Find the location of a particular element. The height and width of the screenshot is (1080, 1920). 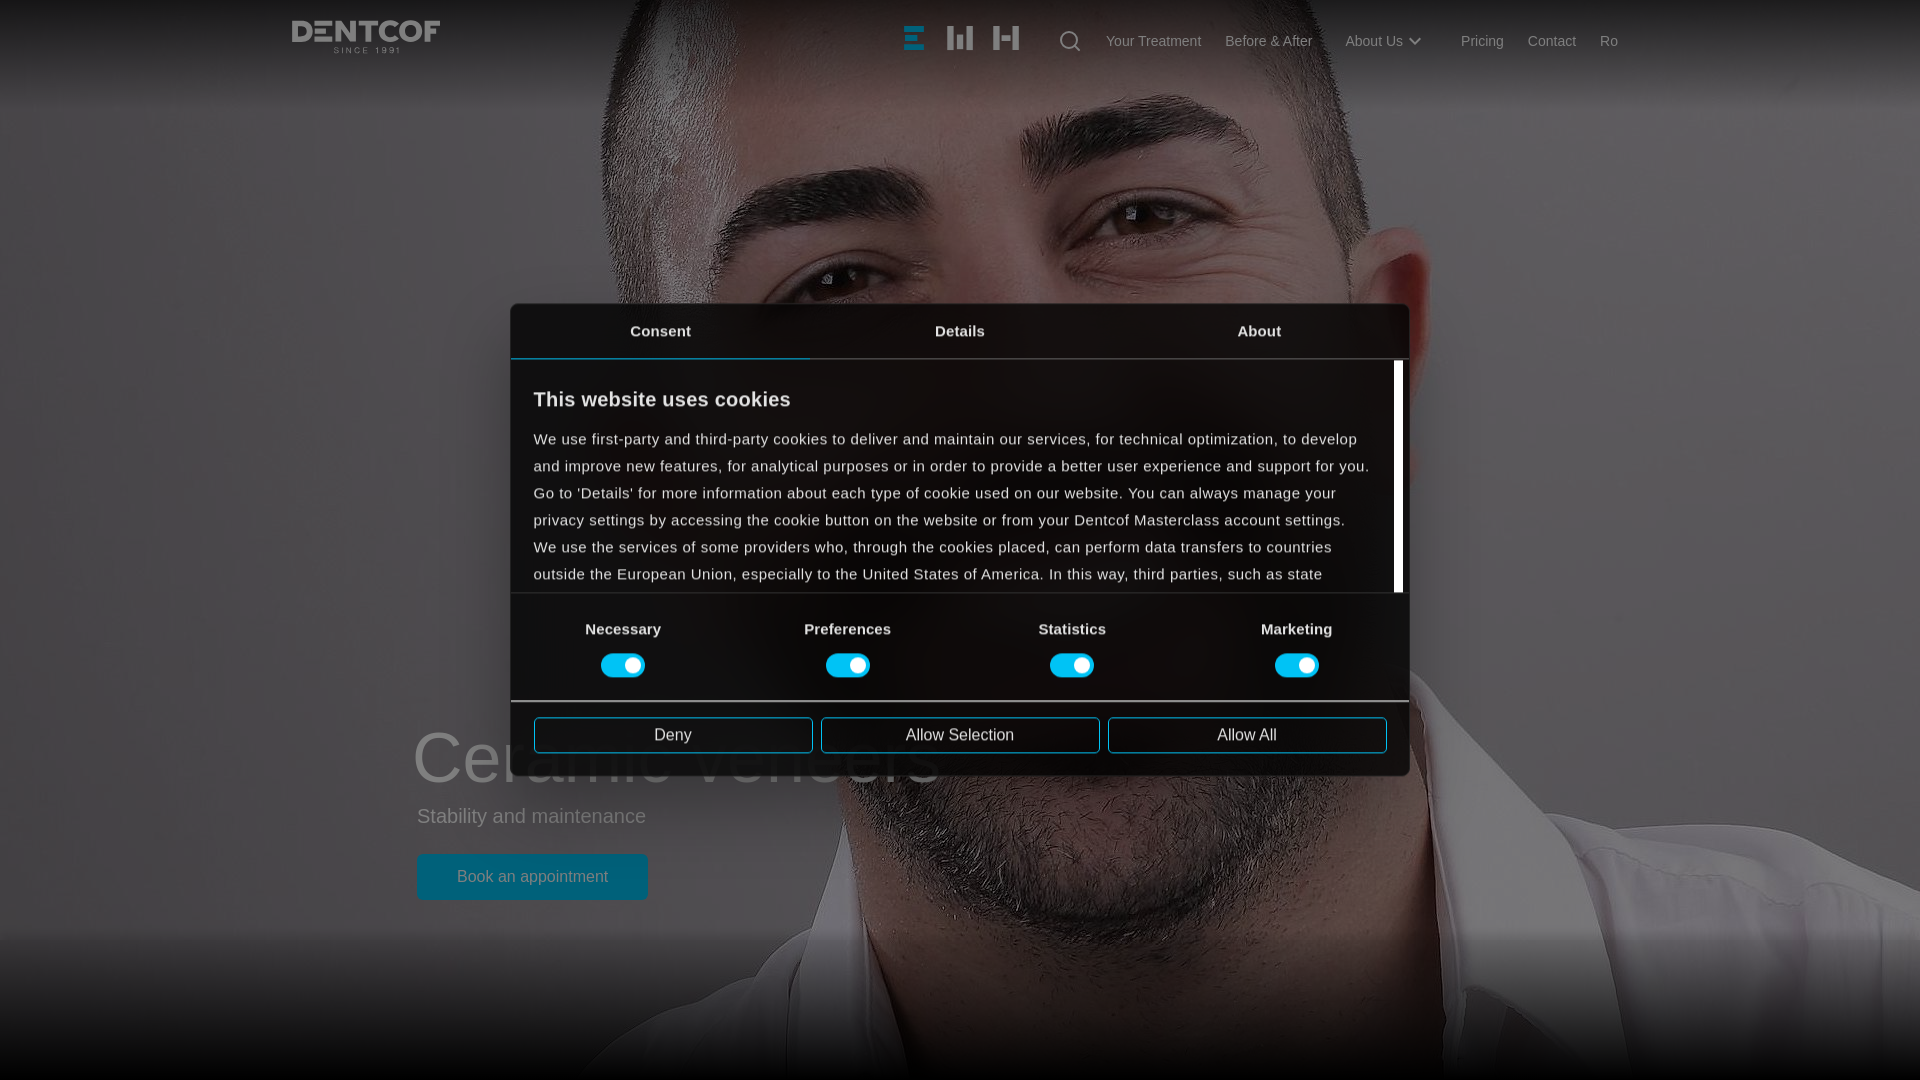

Allow Selection is located at coordinates (958, 734).